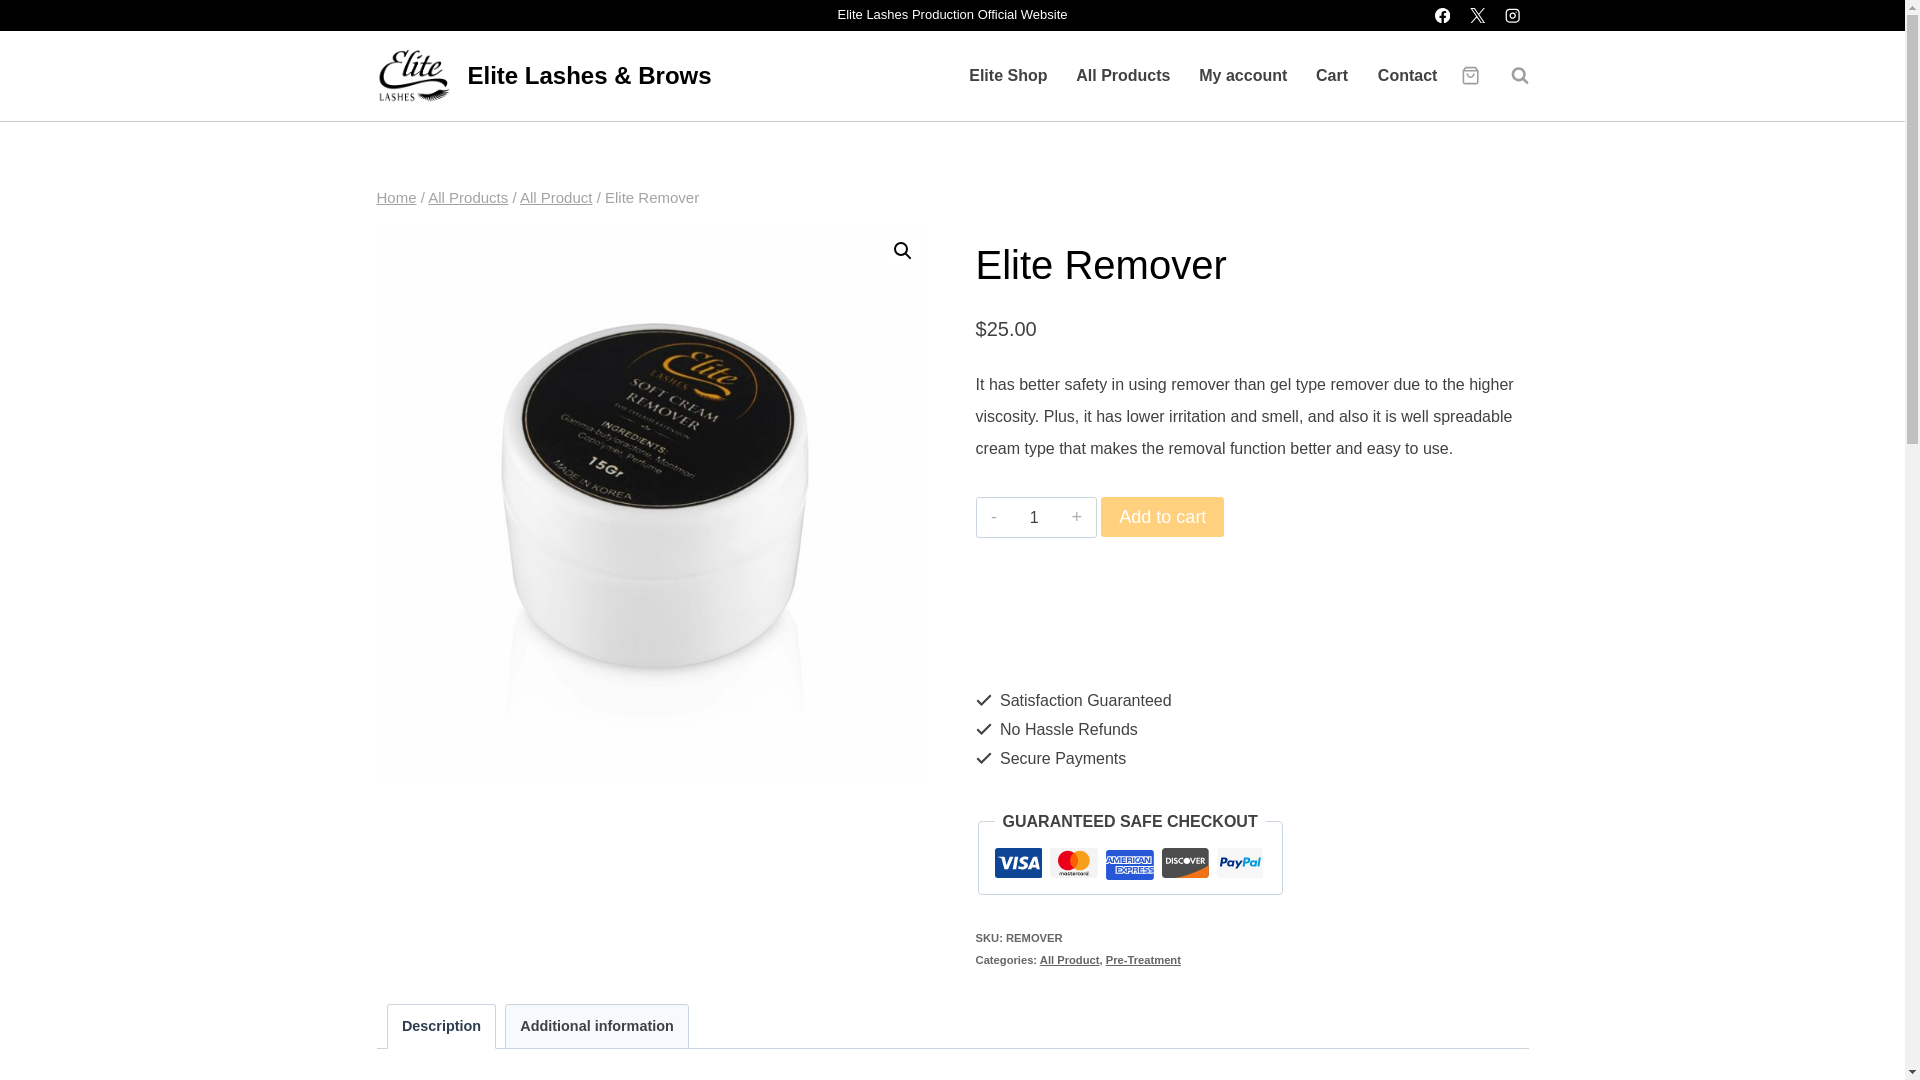  What do you see at coordinates (1242, 76) in the screenshot?
I see `My account` at bounding box center [1242, 76].